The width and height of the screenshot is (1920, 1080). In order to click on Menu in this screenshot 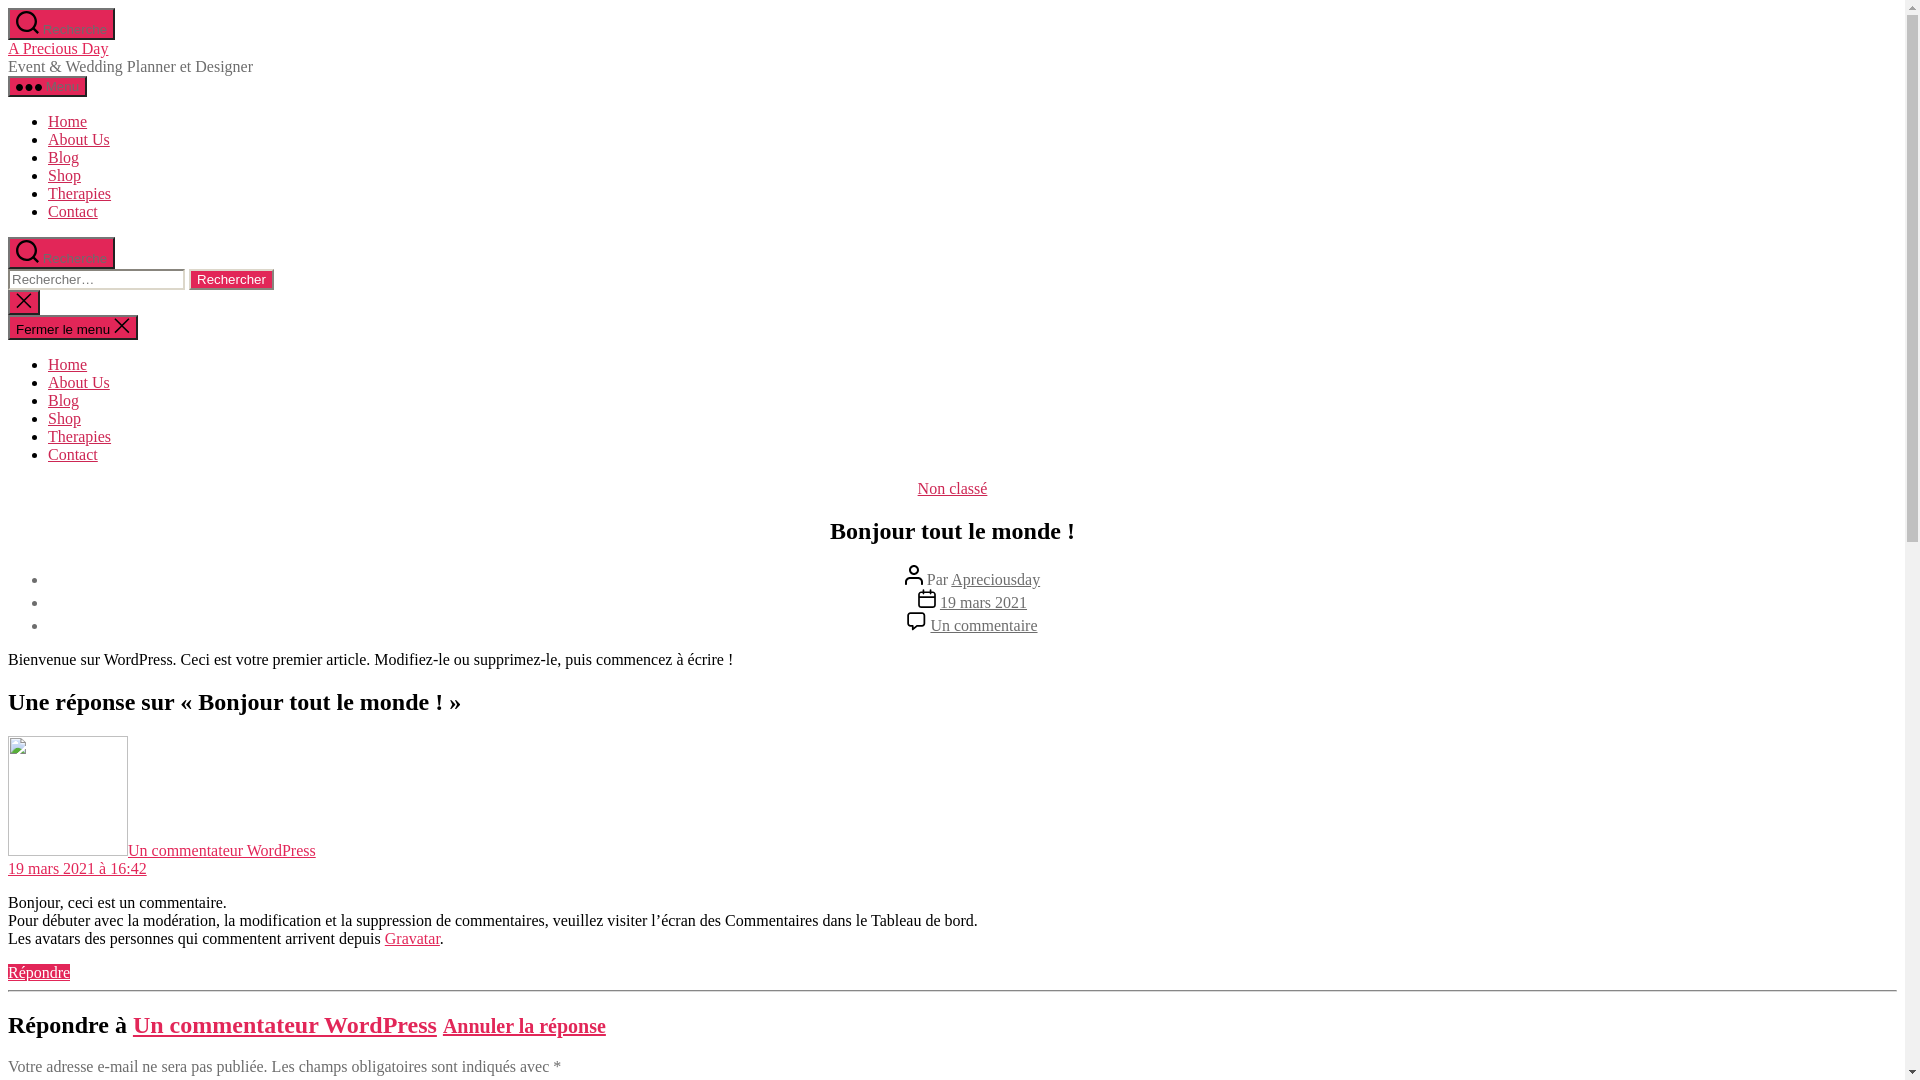, I will do `click(48, 86)`.